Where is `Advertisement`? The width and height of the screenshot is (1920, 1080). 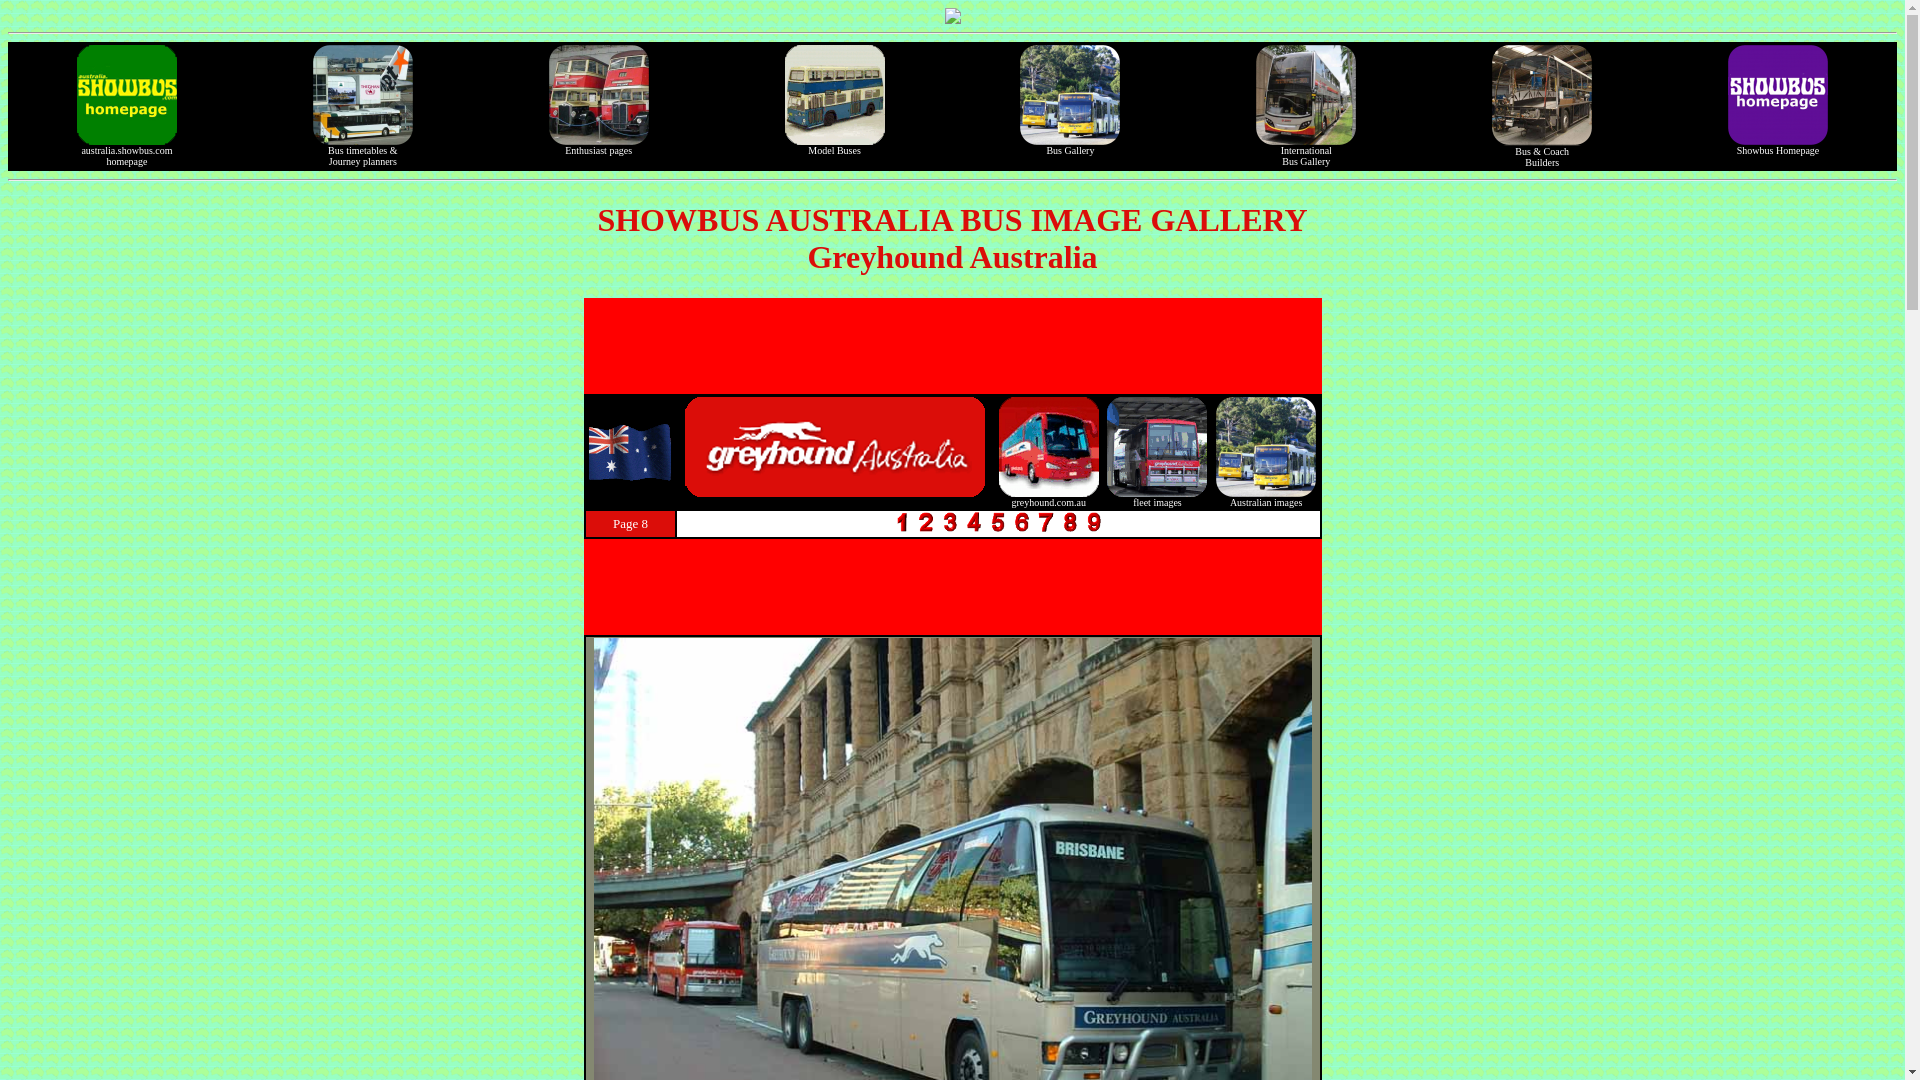
Advertisement is located at coordinates (951, 346).